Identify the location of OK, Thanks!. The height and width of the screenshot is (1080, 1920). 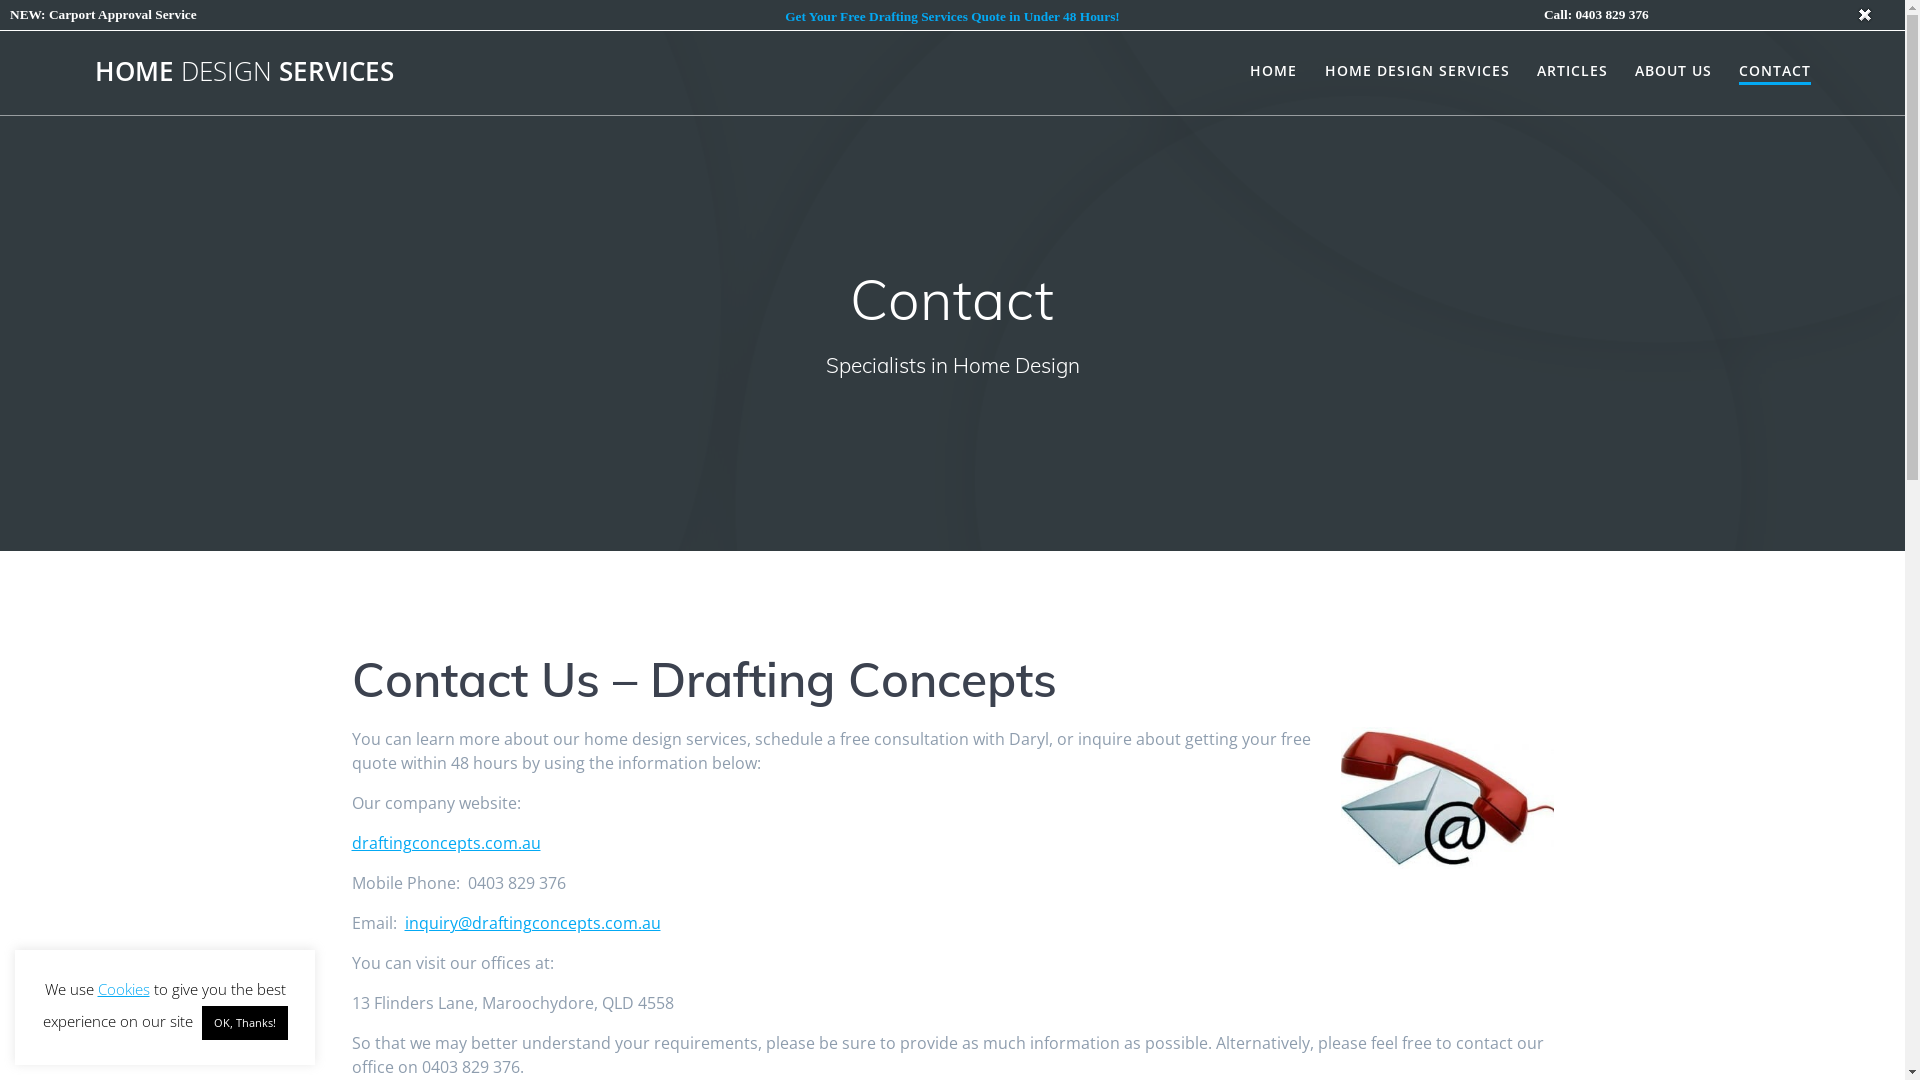
(245, 1023).